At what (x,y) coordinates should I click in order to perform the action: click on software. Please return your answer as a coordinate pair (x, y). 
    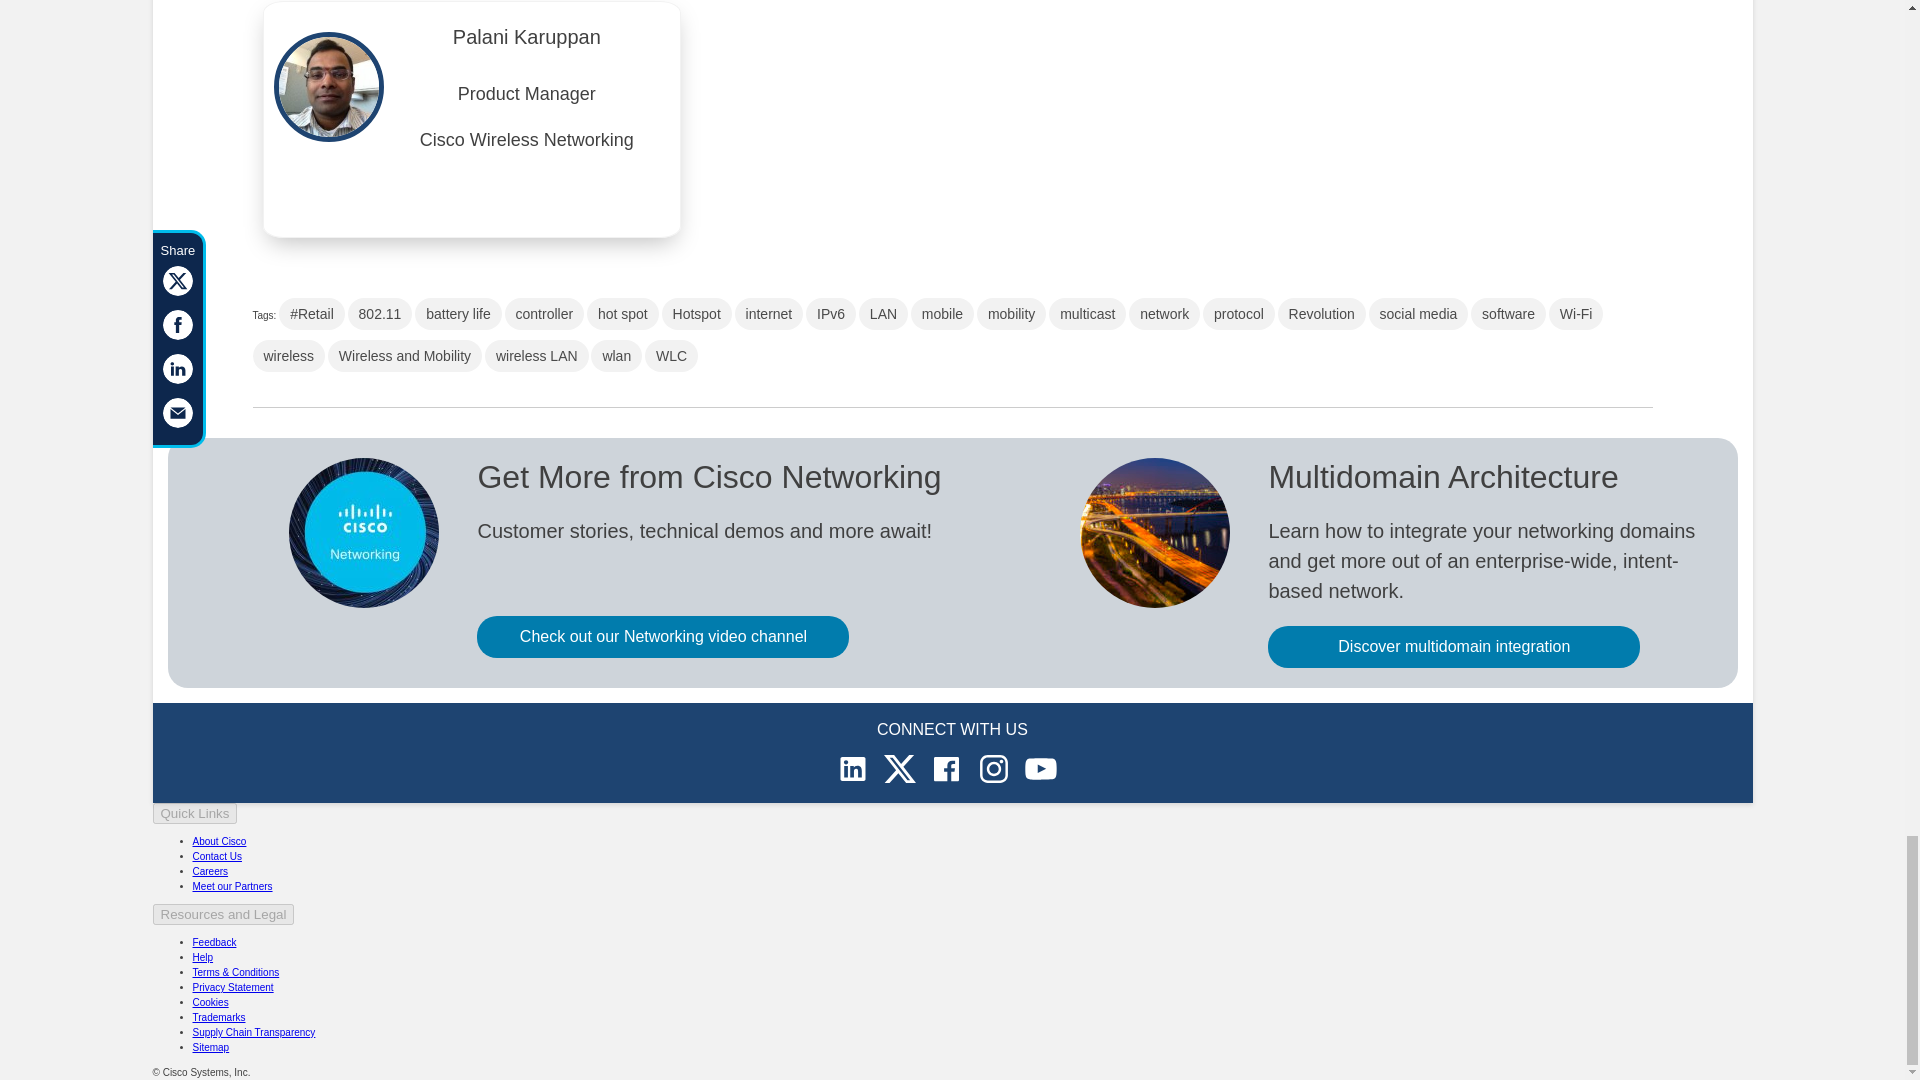
    Looking at the image, I should click on (1508, 314).